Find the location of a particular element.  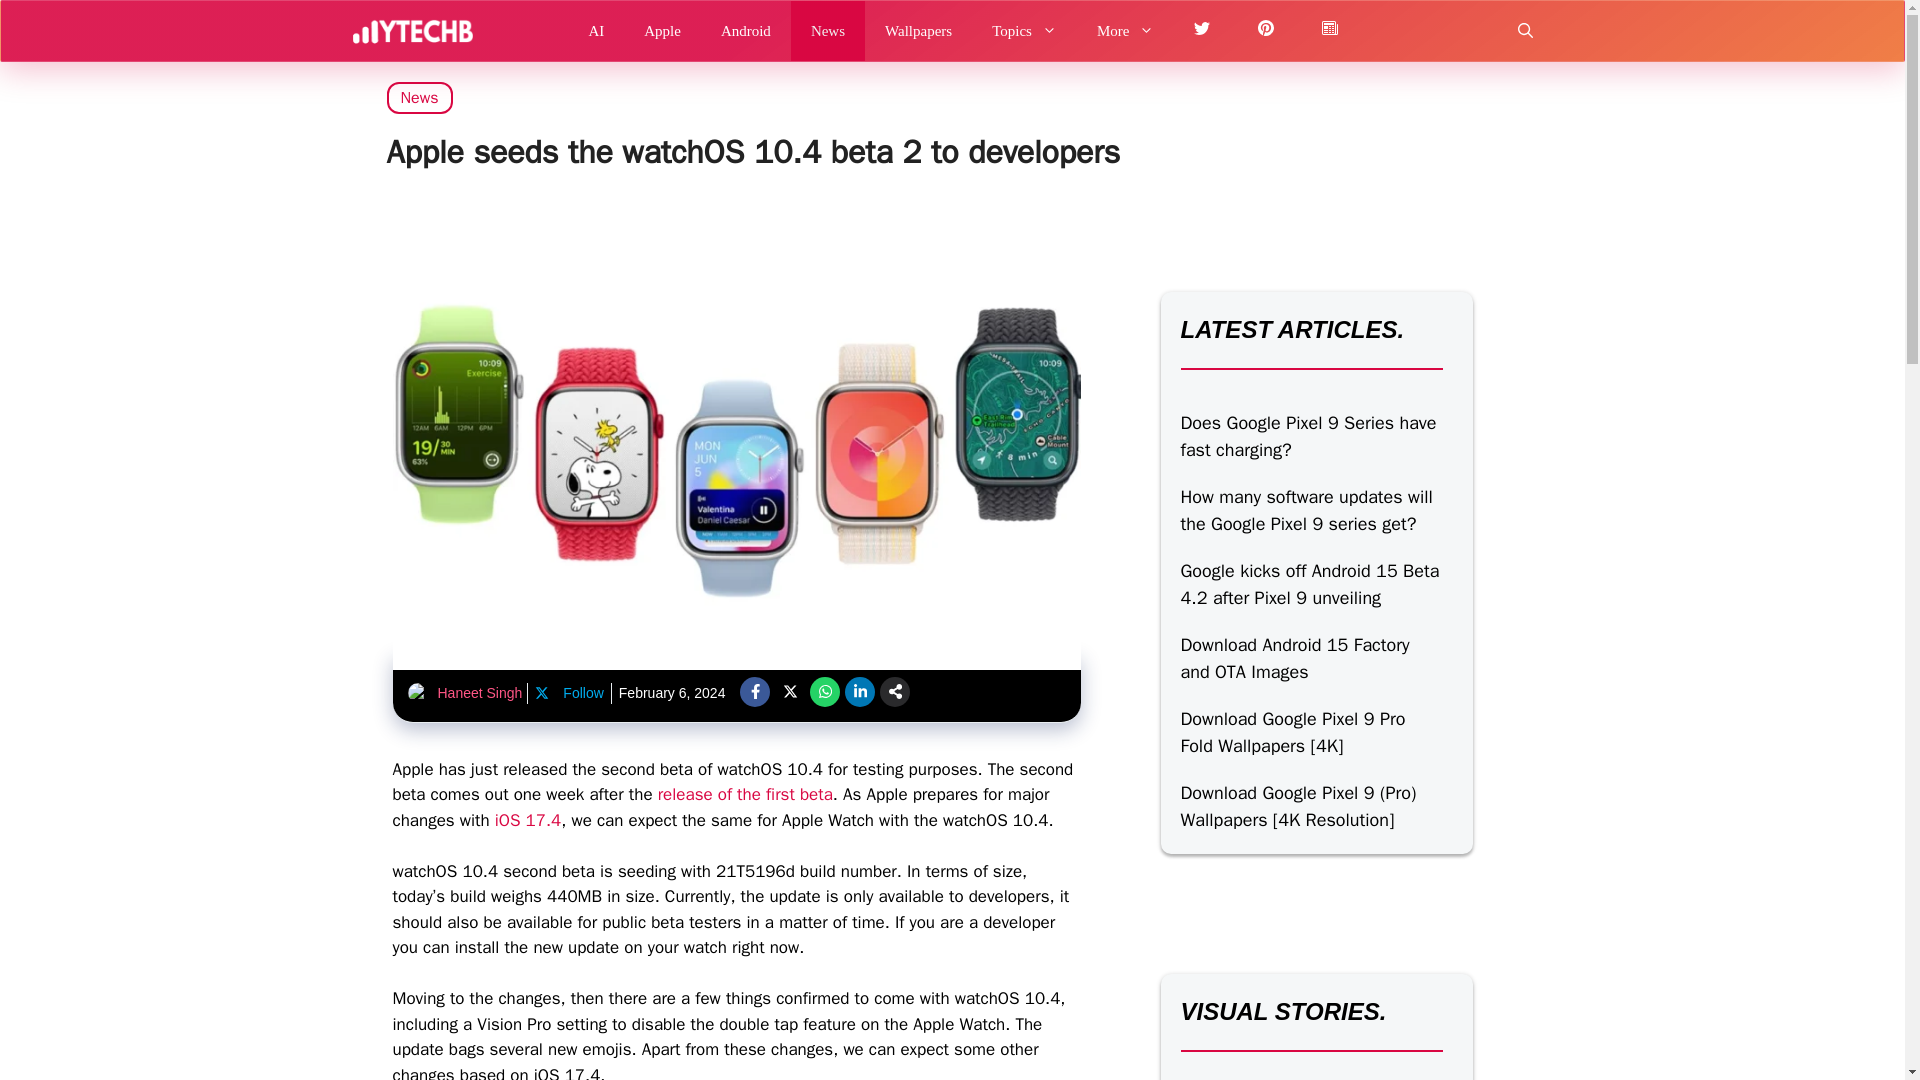

News is located at coordinates (828, 30).